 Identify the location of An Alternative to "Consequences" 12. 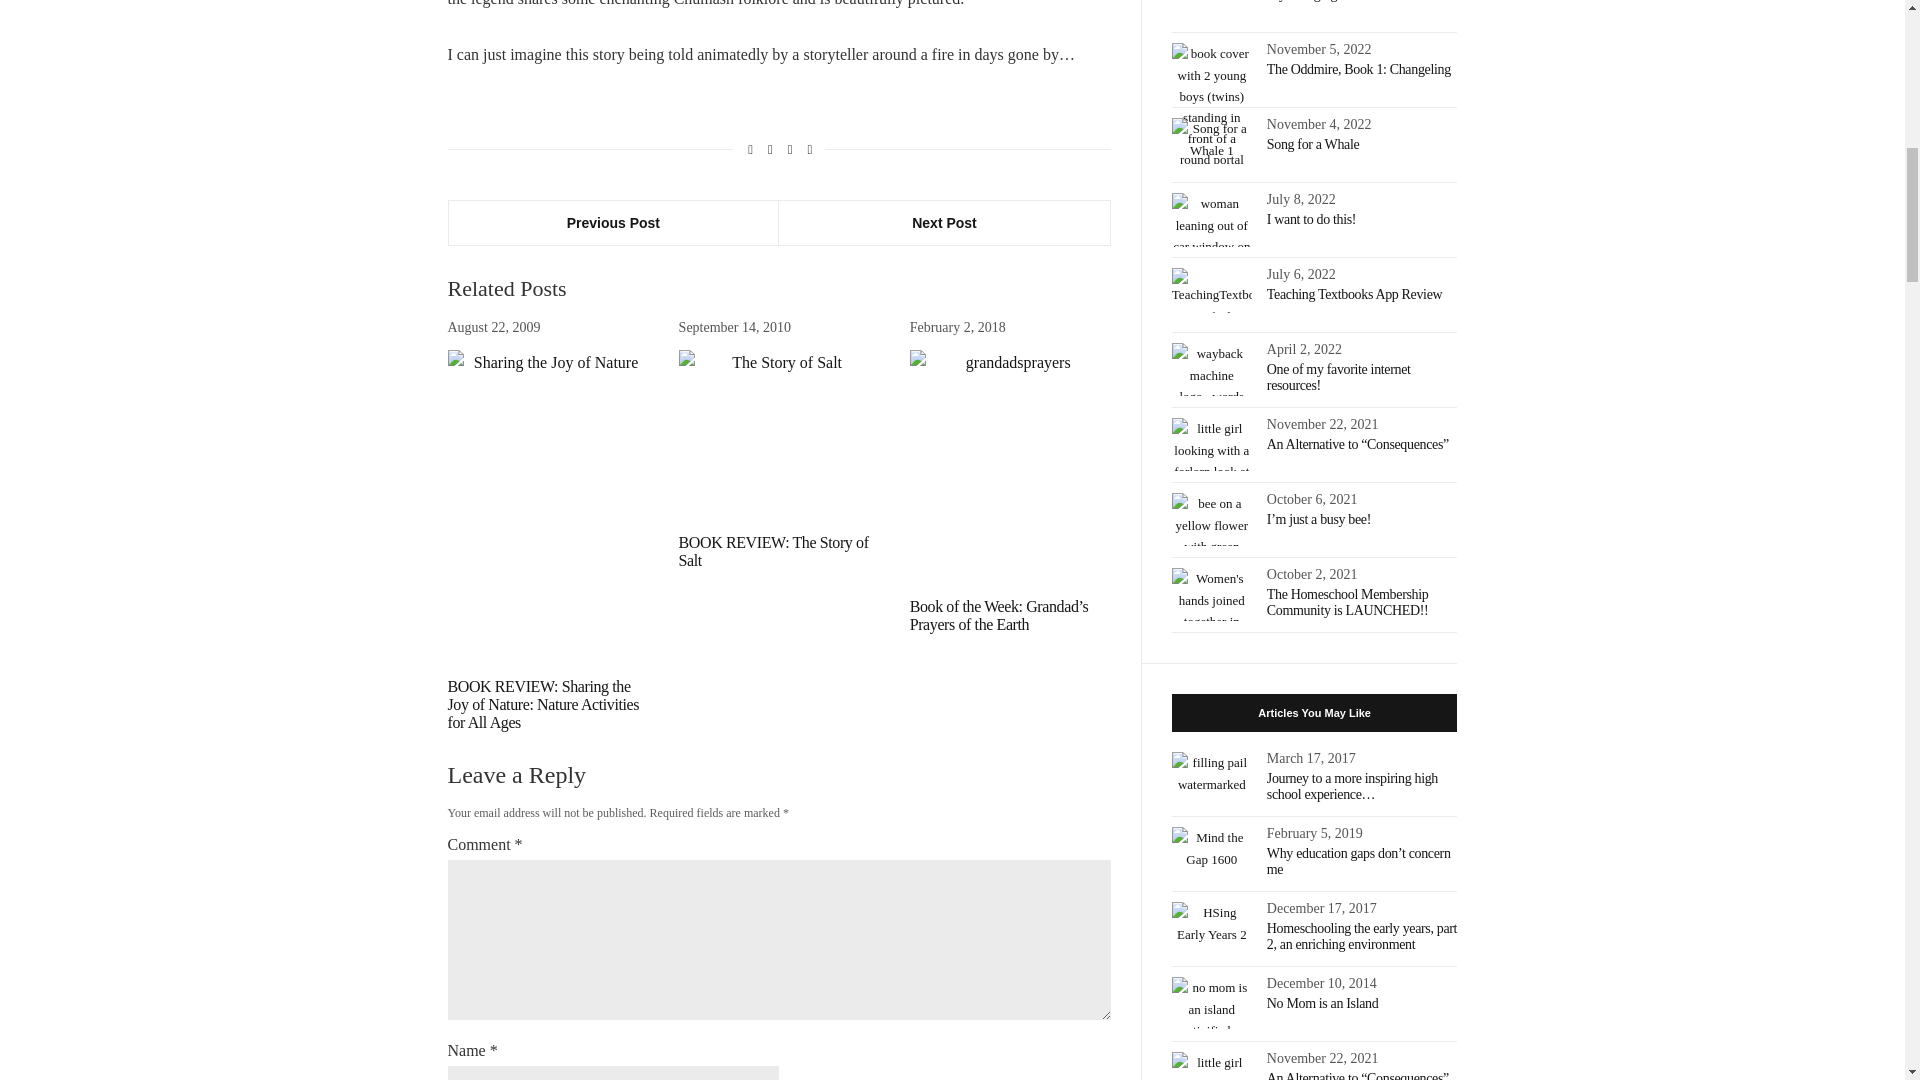
(1211, 443).